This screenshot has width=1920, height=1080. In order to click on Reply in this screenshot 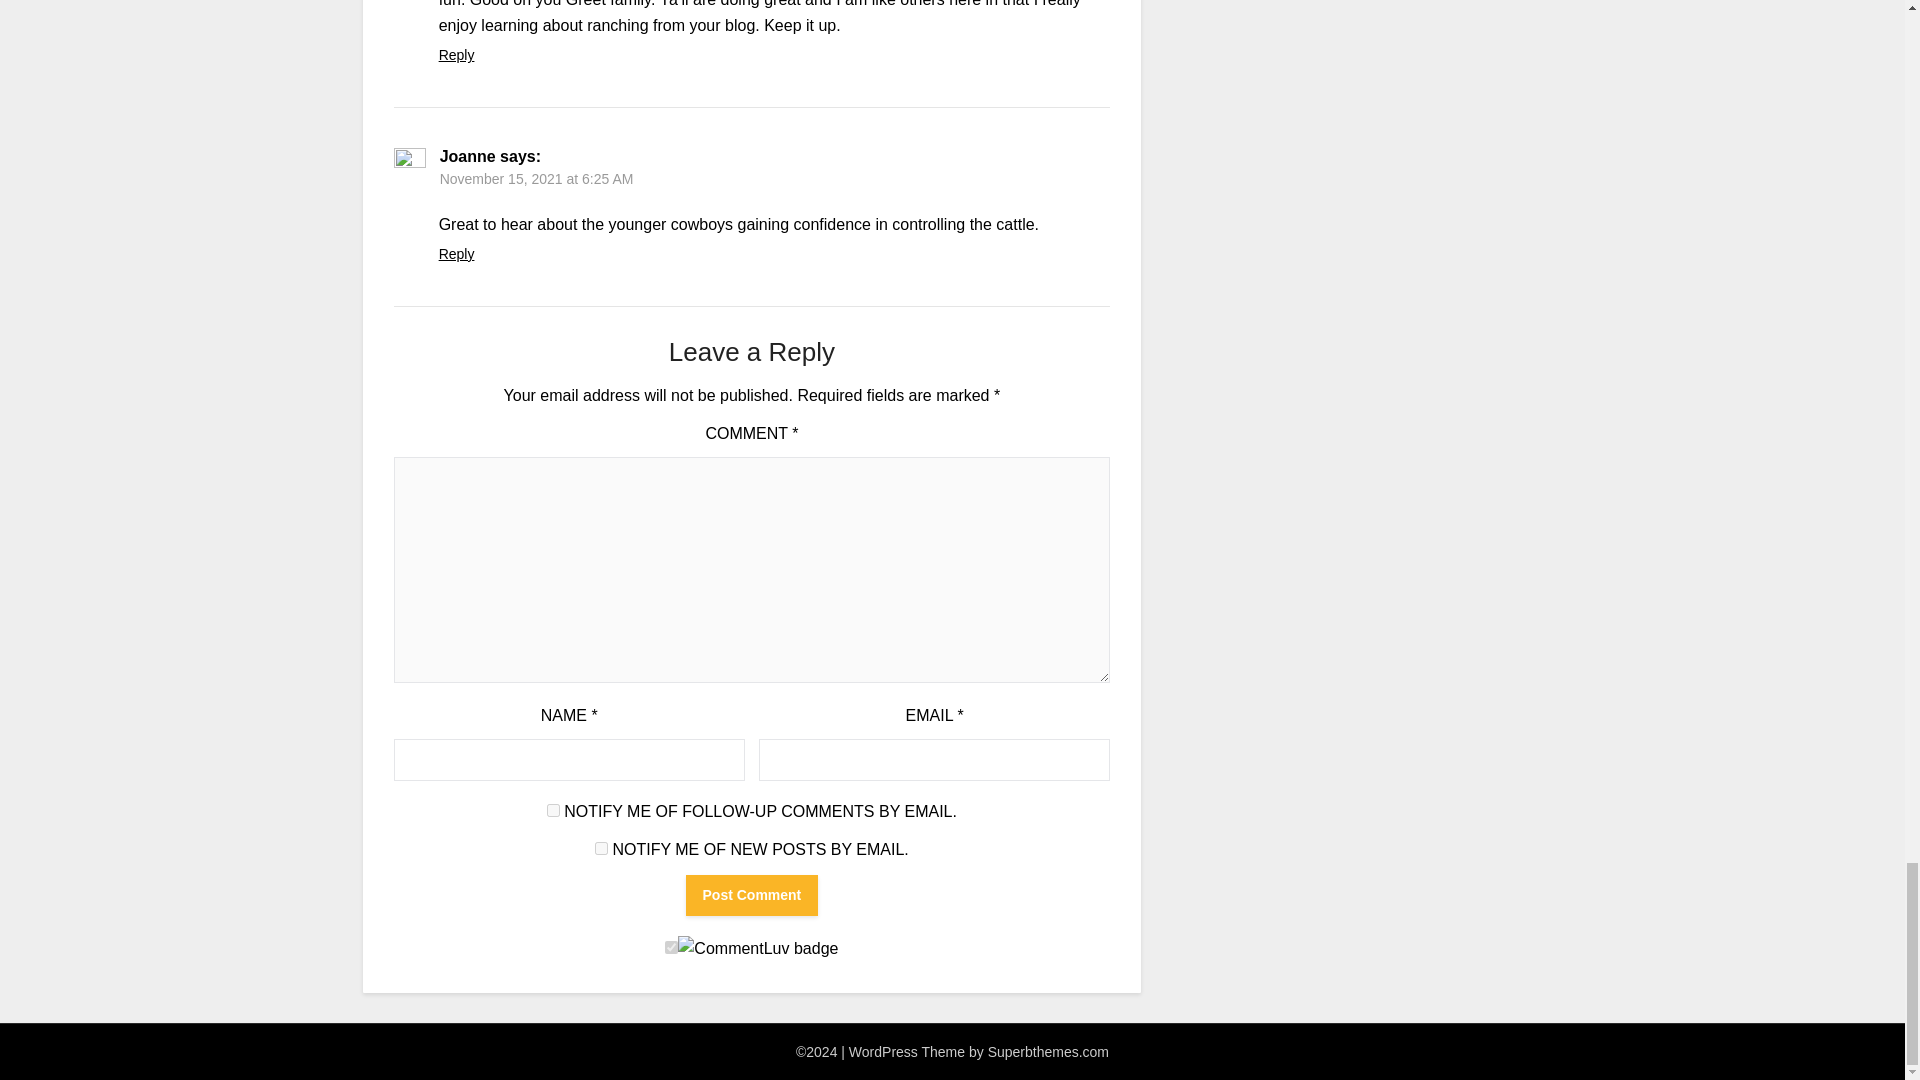, I will do `click(456, 54)`.